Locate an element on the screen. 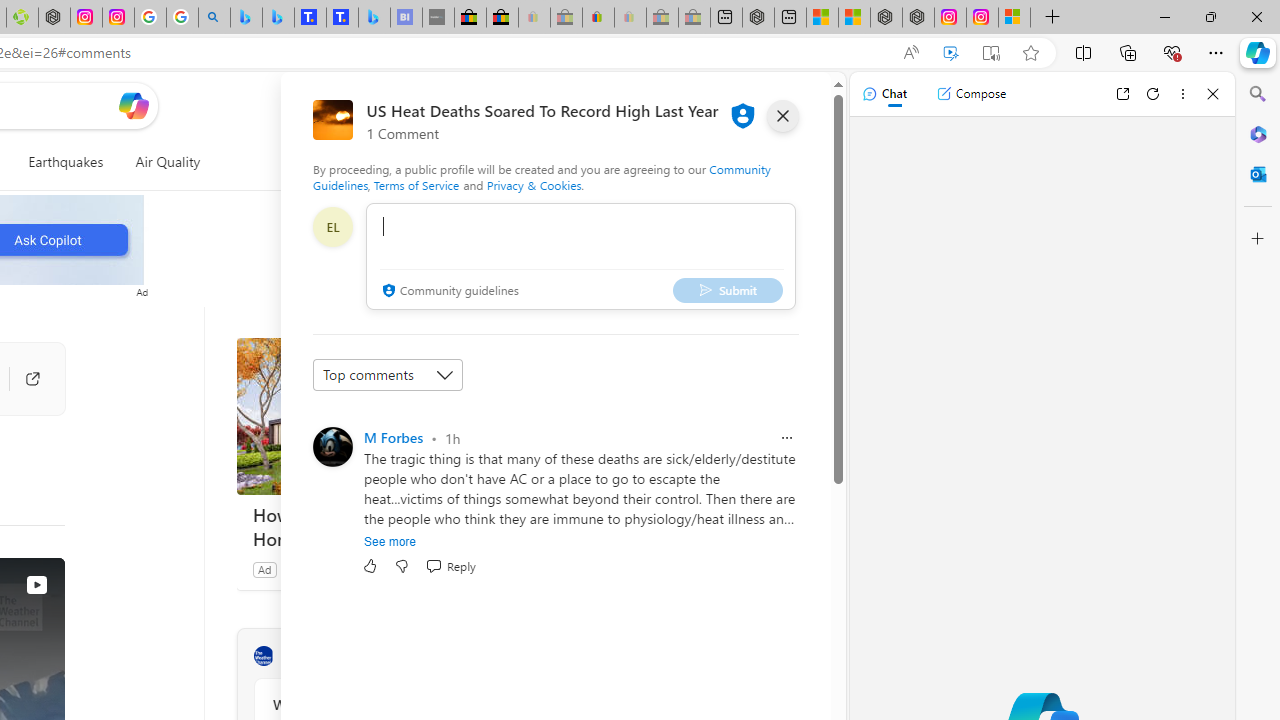 Image resolution: width=1280 pixels, height=720 pixels. Payments Terms of Use | eBay.com - Sleeping is located at coordinates (630, 18).